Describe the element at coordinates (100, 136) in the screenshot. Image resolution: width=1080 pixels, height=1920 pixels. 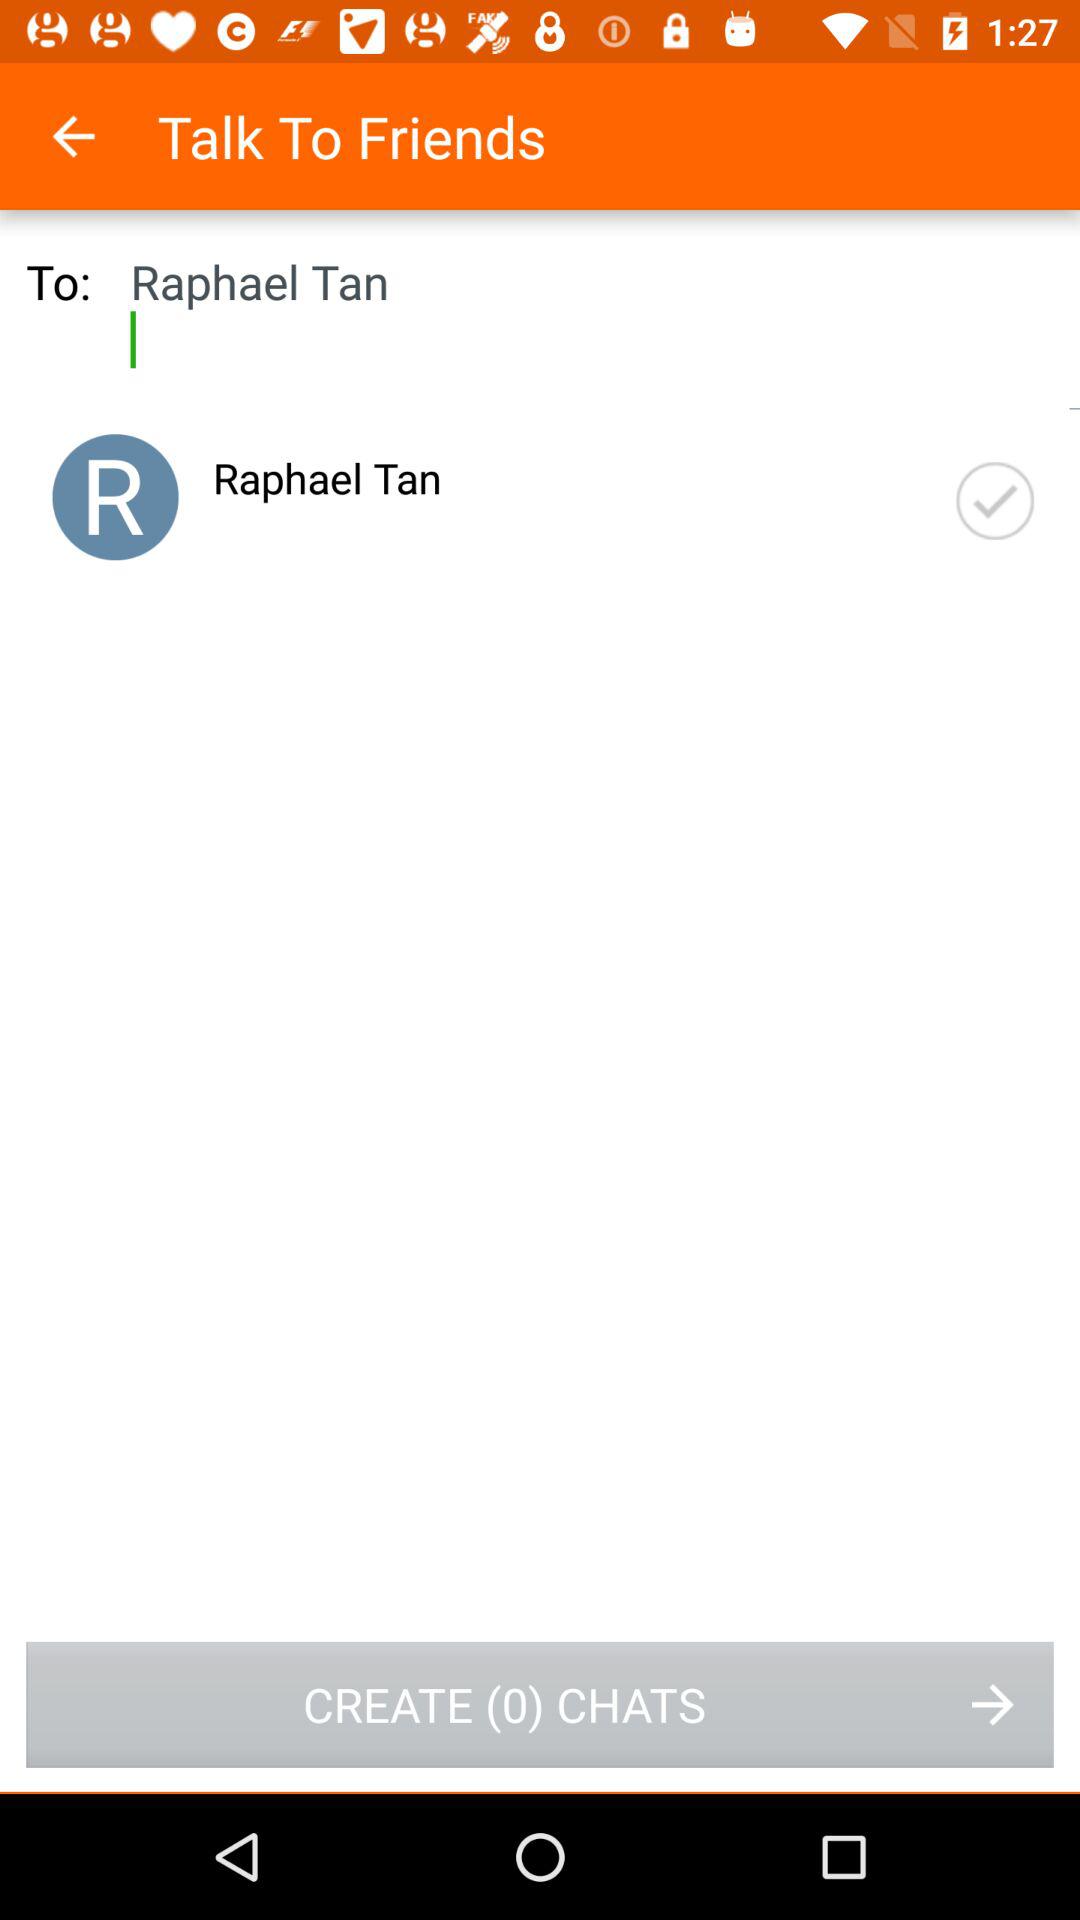
I see `turn on icon to the left of the talk to friends` at that location.